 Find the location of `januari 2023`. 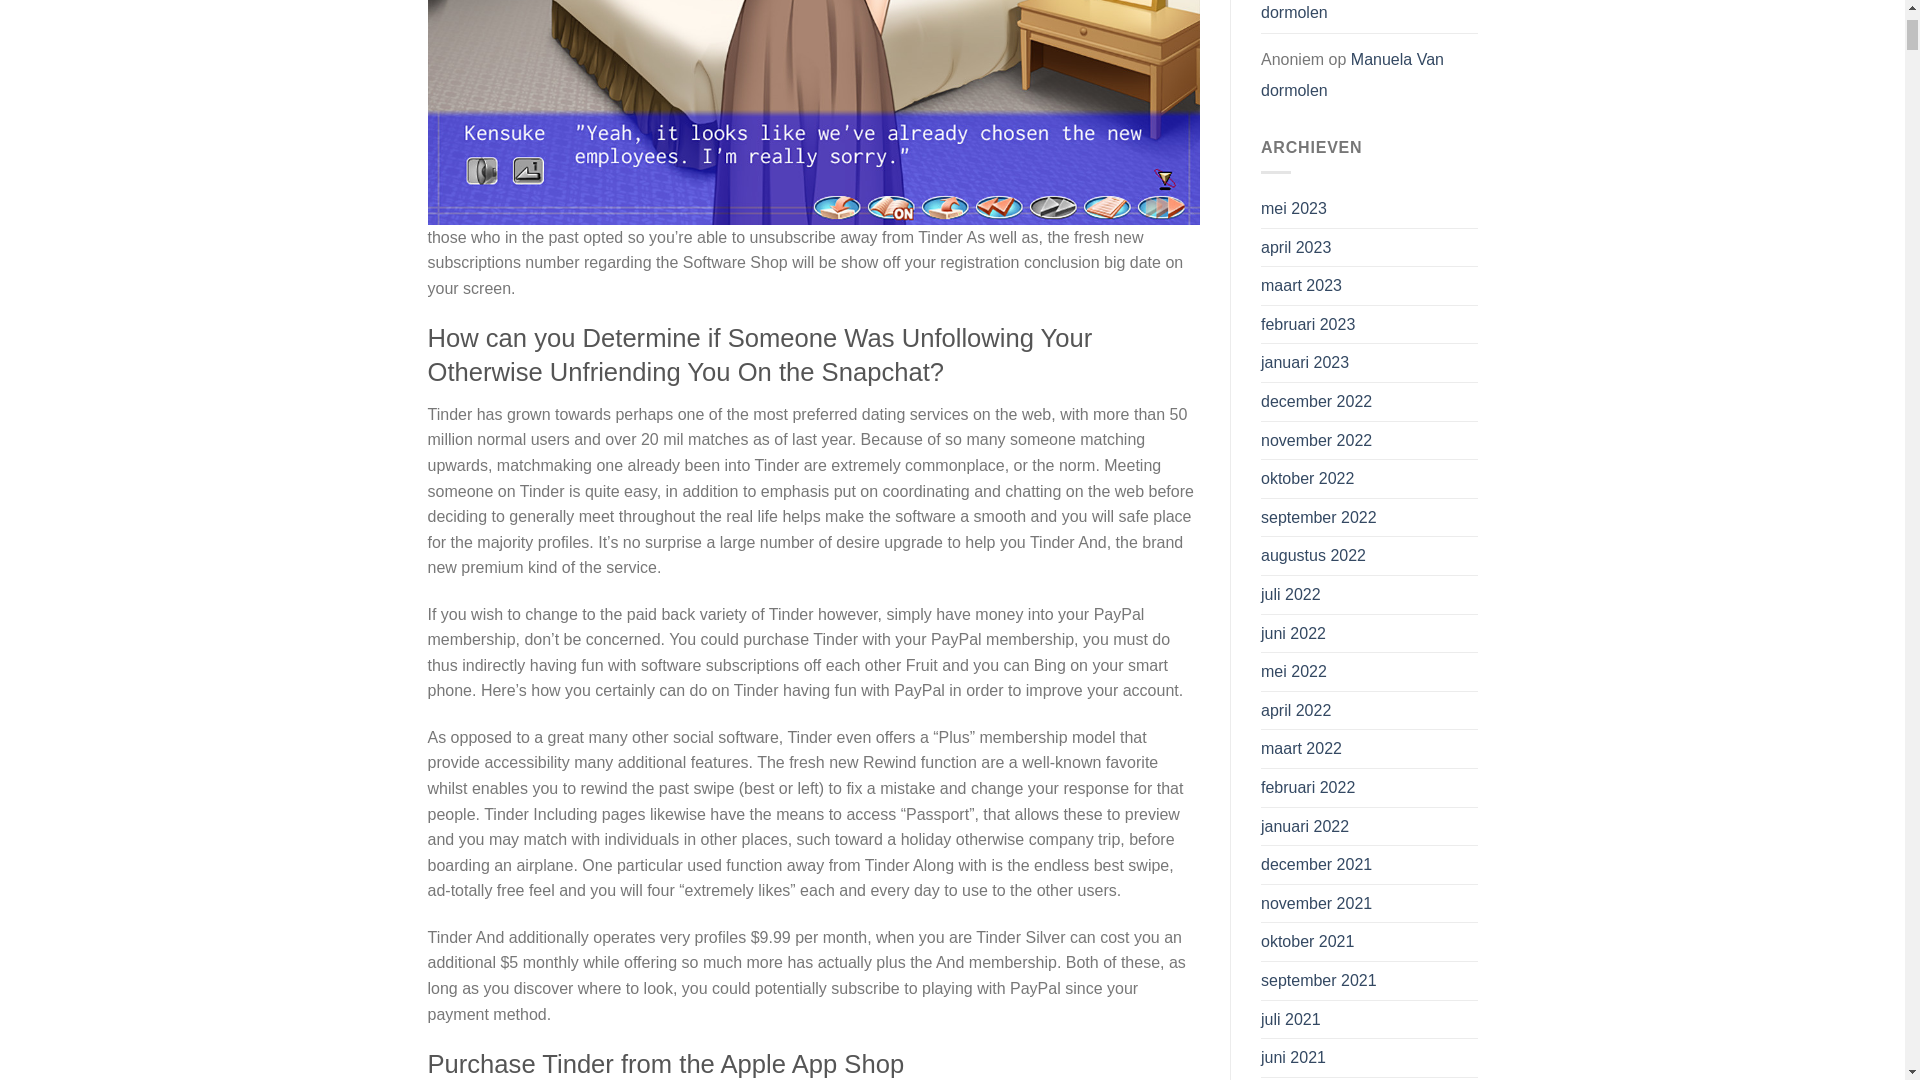

januari 2023 is located at coordinates (1305, 363).